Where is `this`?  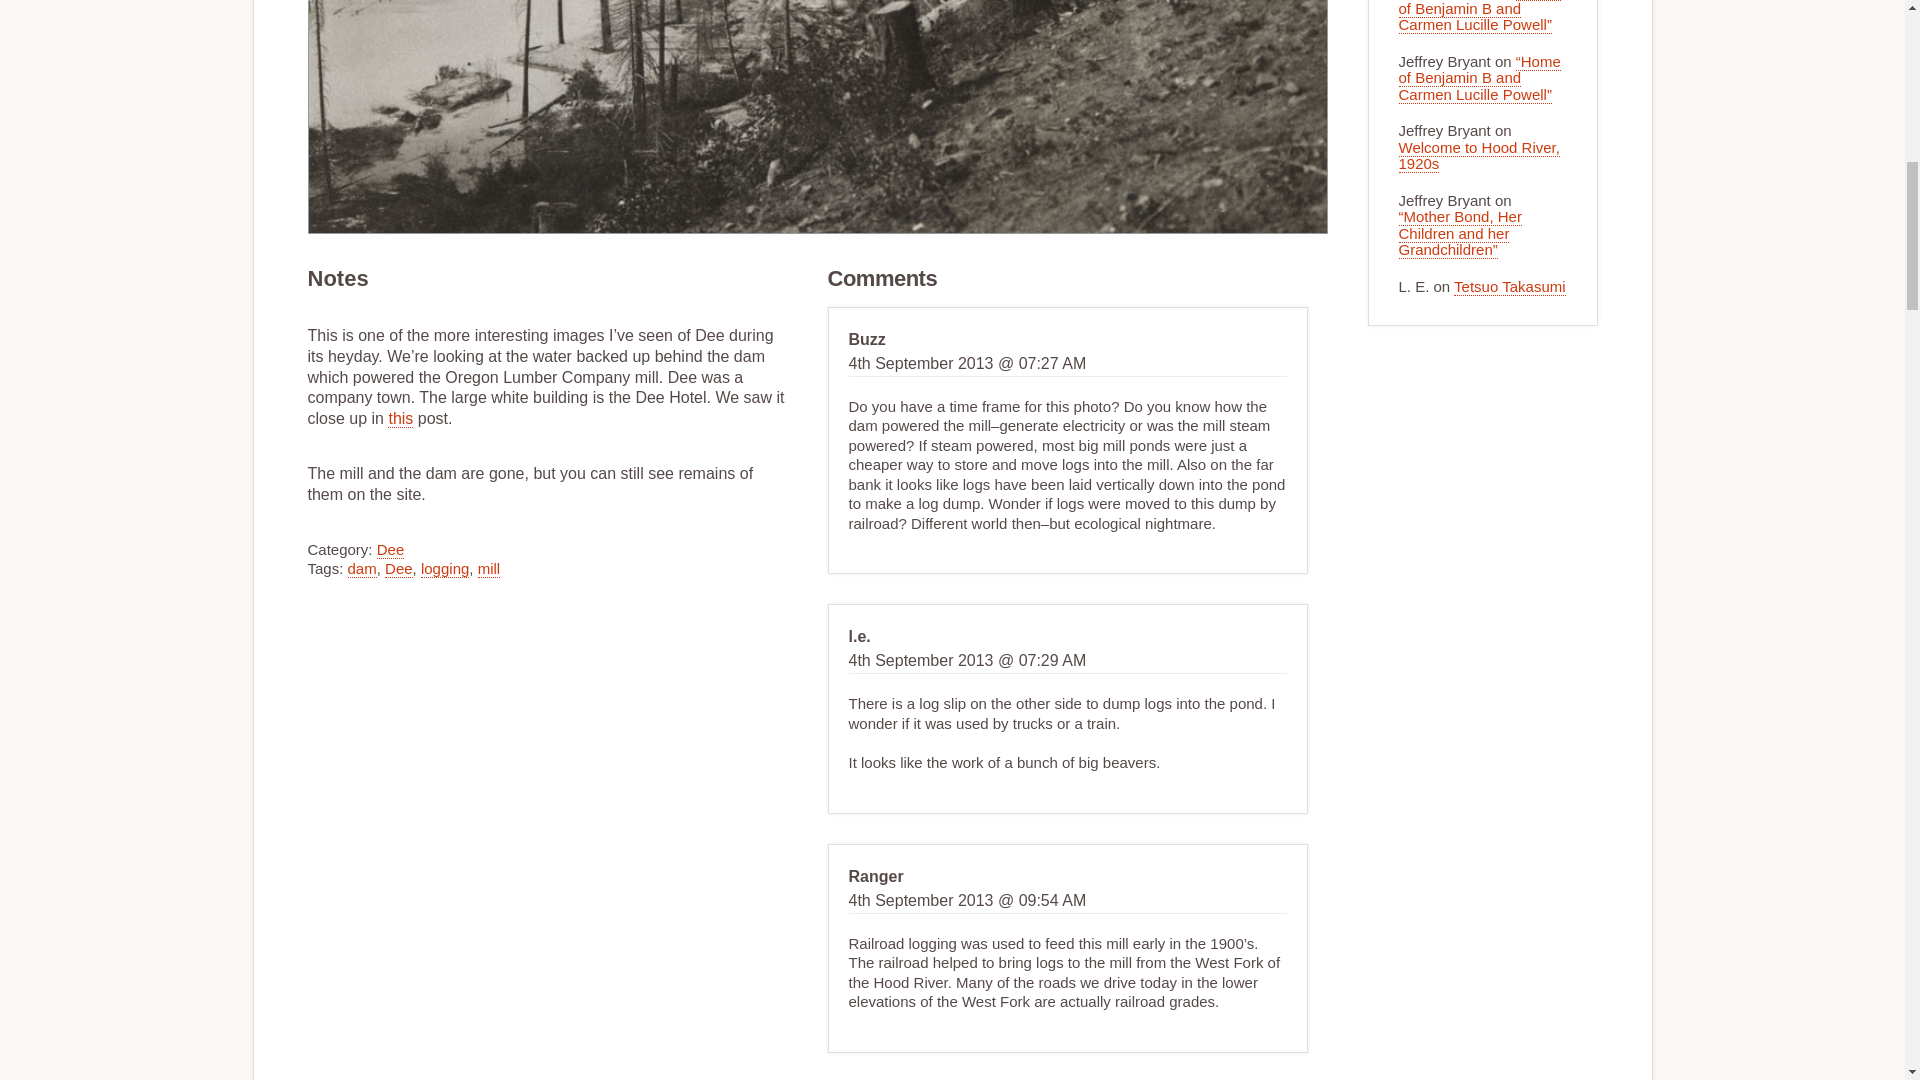
this is located at coordinates (400, 418).